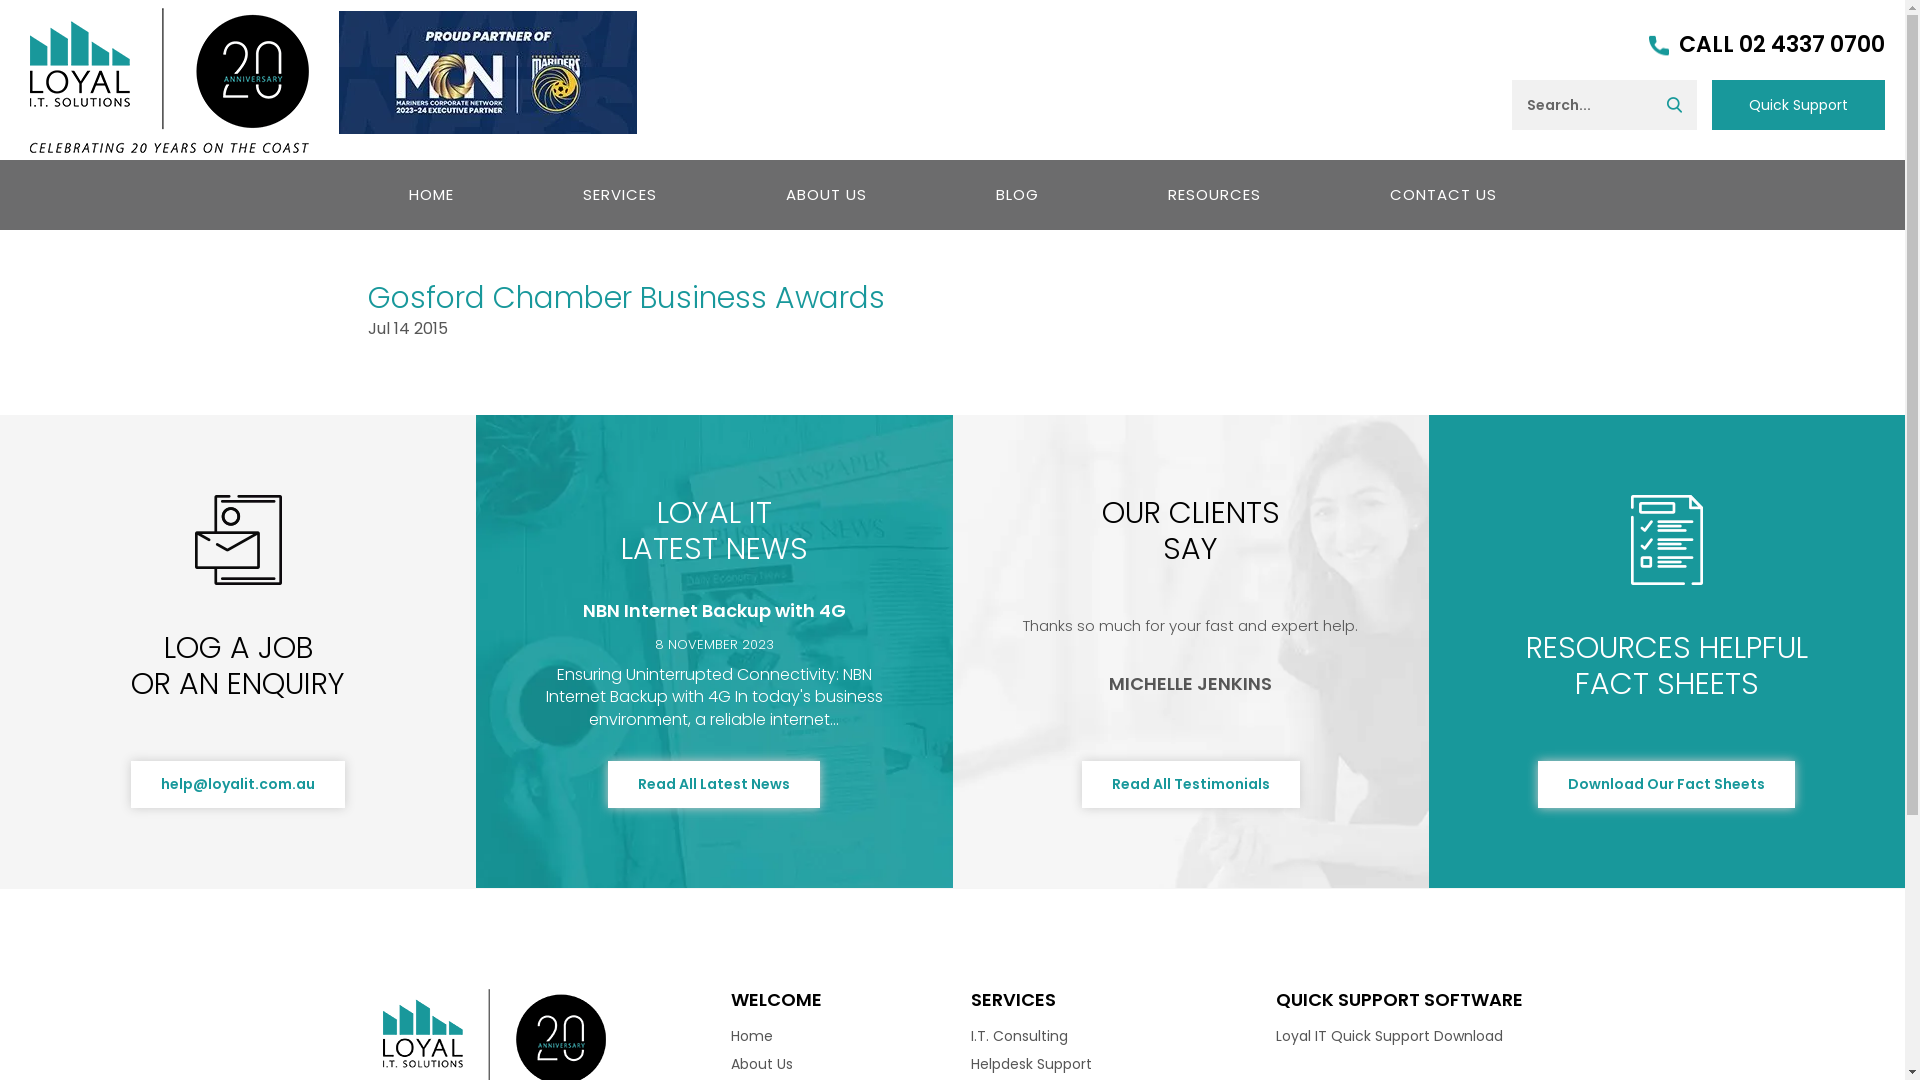 Image resolution: width=1920 pixels, height=1080 pixels. I want to click on HOME, so click(432, 195).